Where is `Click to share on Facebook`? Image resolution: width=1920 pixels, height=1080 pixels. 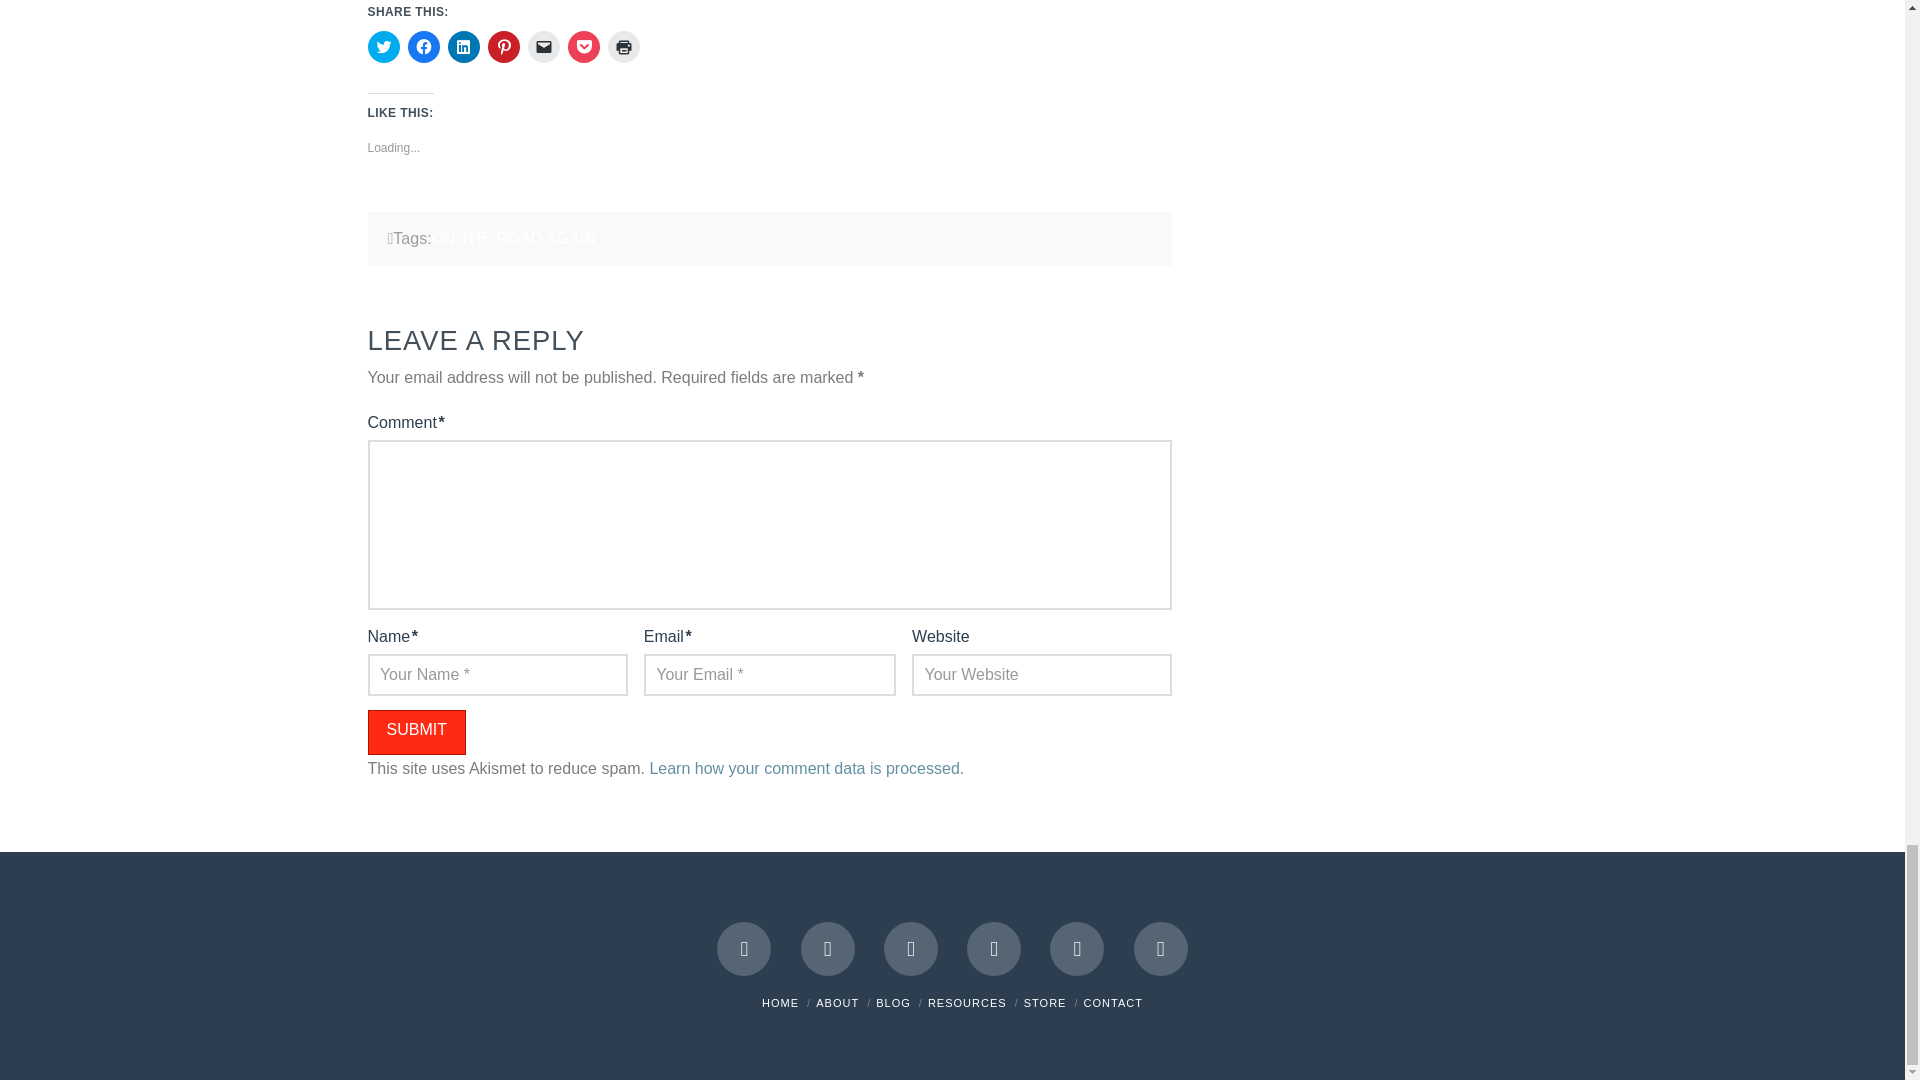 Click to share on Facebook is located at coordinates (423, 46).